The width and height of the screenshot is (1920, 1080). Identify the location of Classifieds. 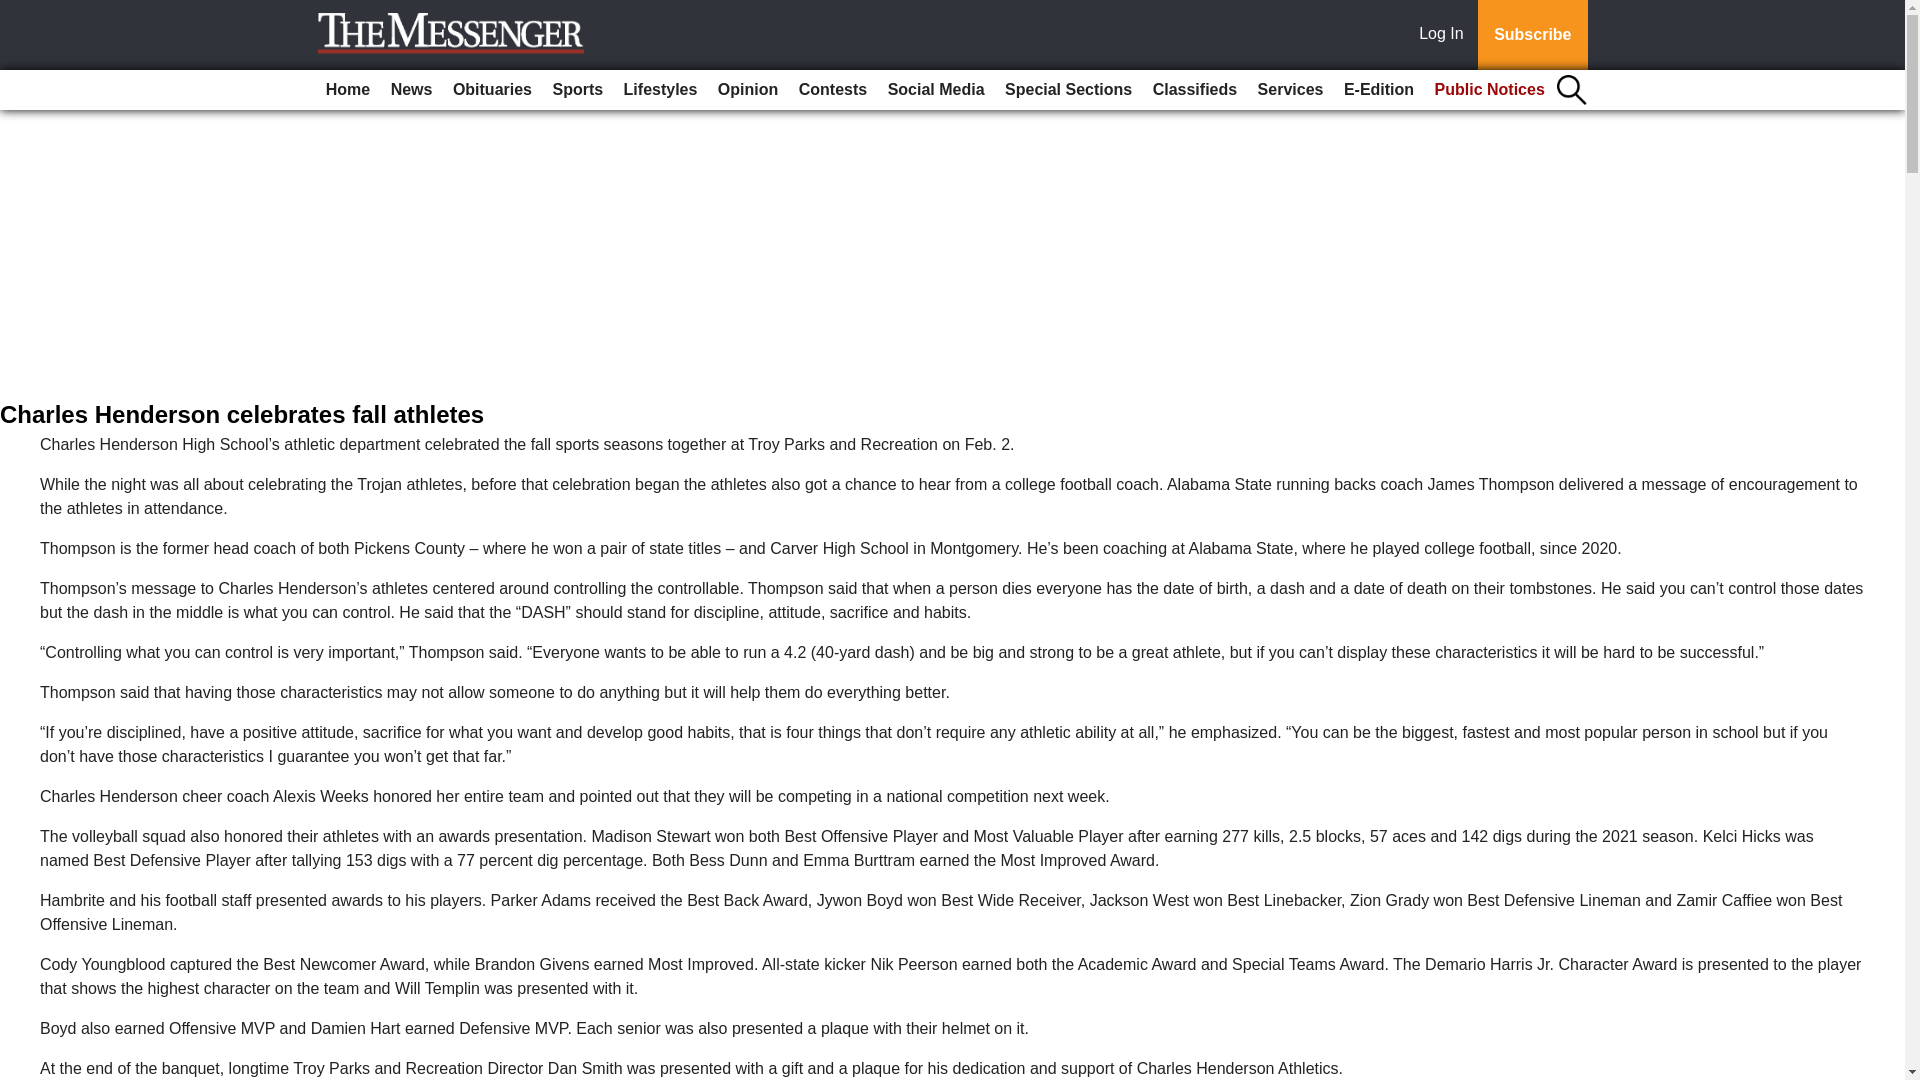
(1194, 90).